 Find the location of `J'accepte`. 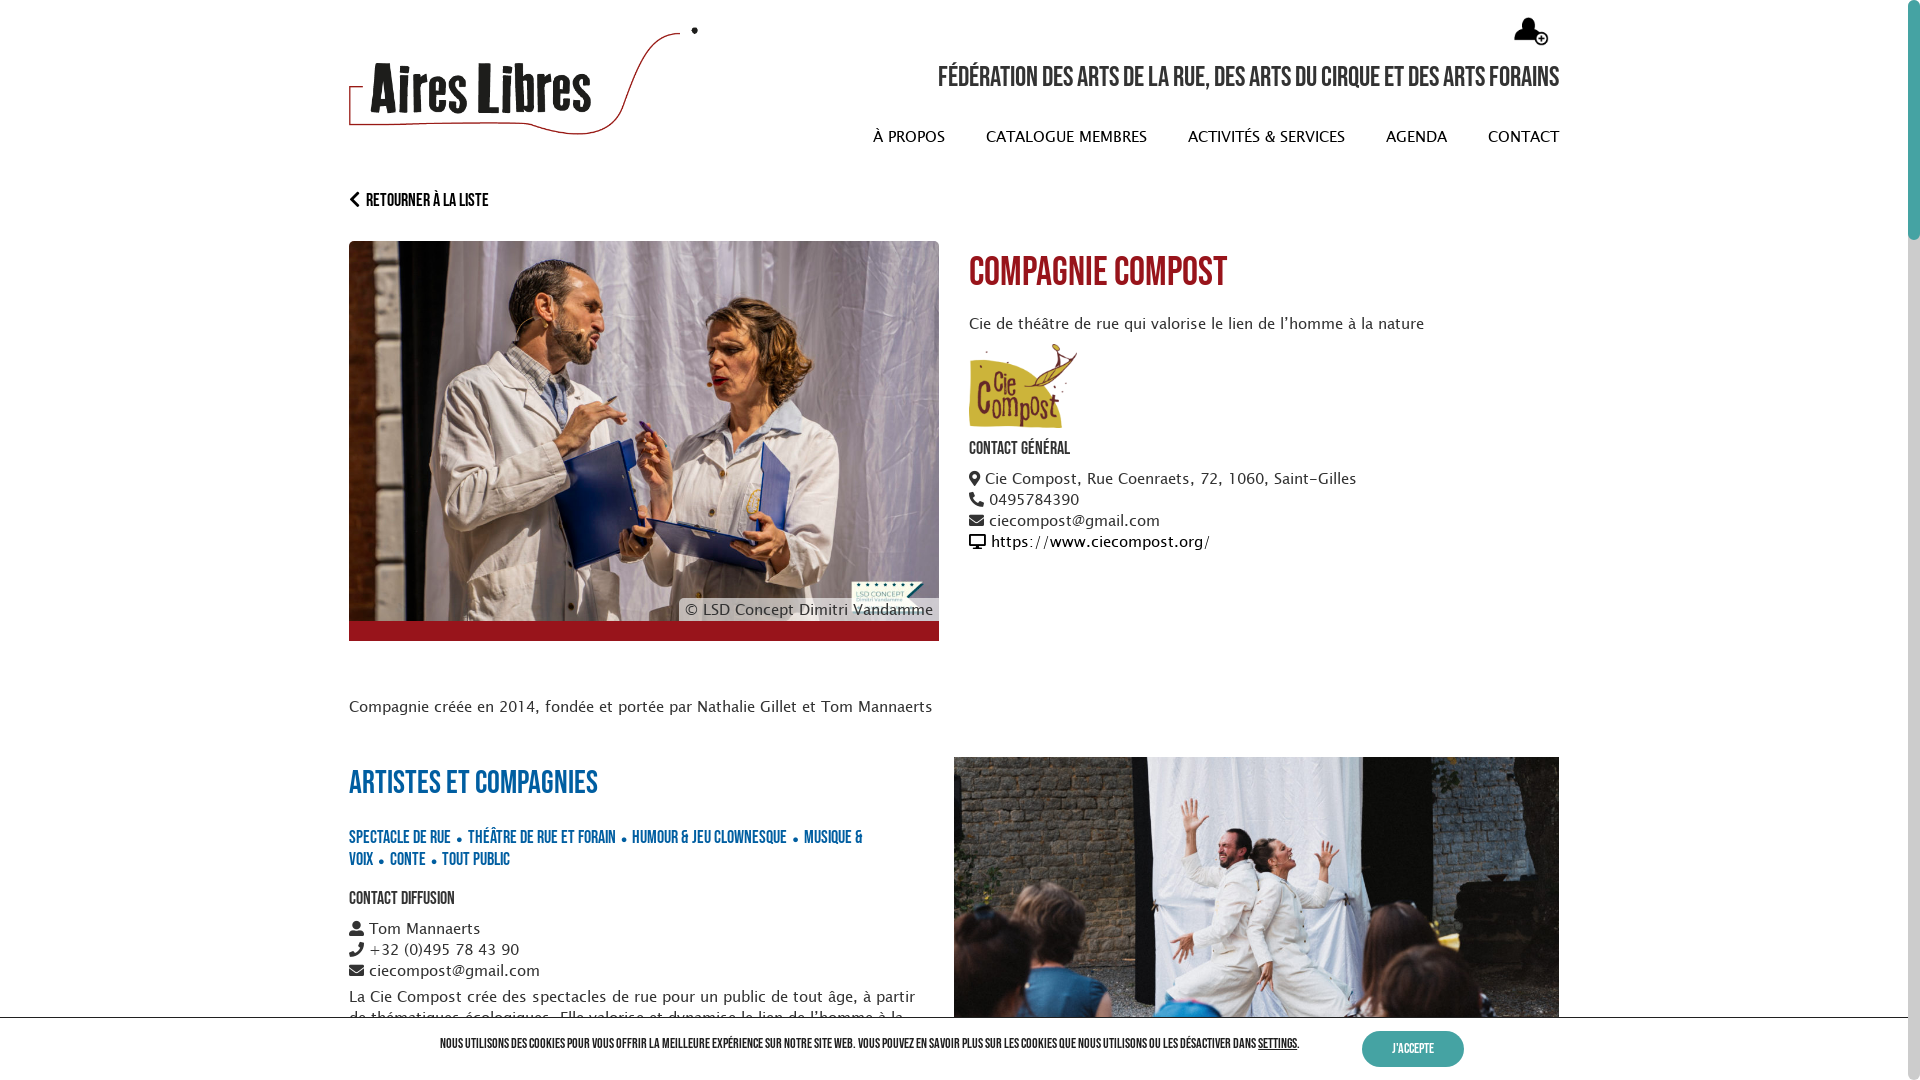

J'accepte is located at coordinates (1413, 1049).